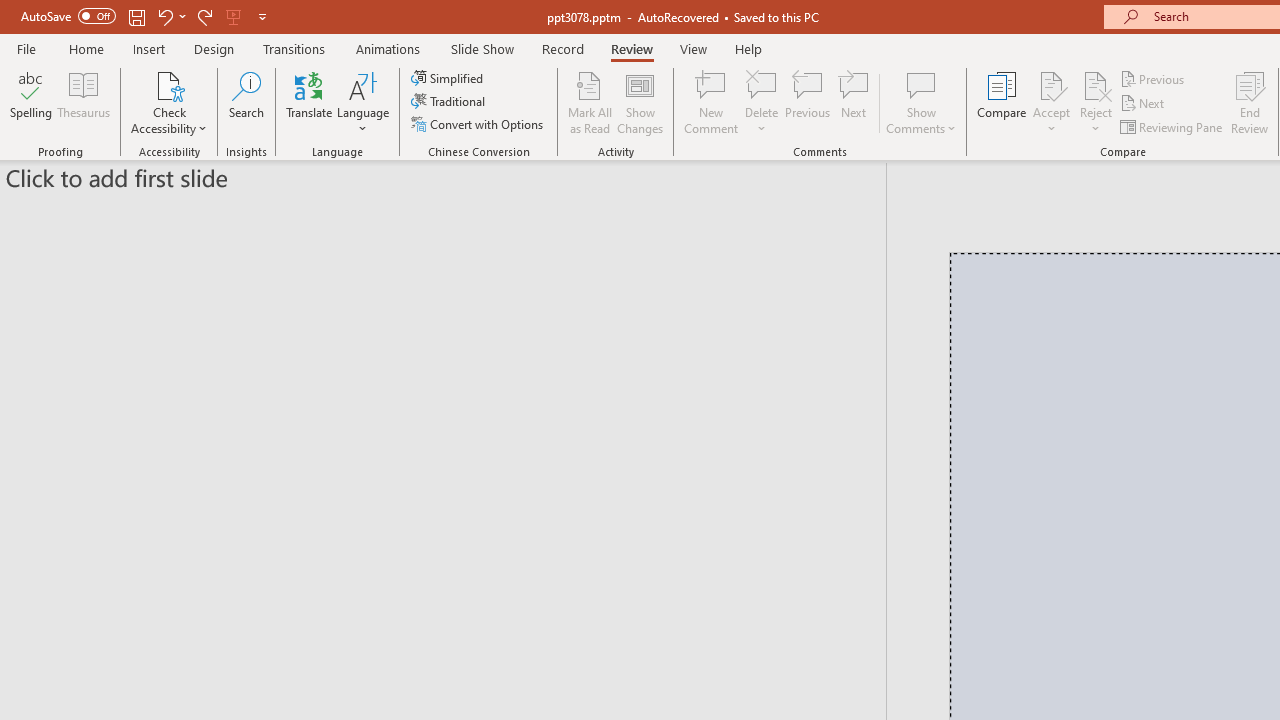  What do you see at coordinates (921, 84) in the screenshot?
I see `Show Comments` at bounding box center [921, 84].